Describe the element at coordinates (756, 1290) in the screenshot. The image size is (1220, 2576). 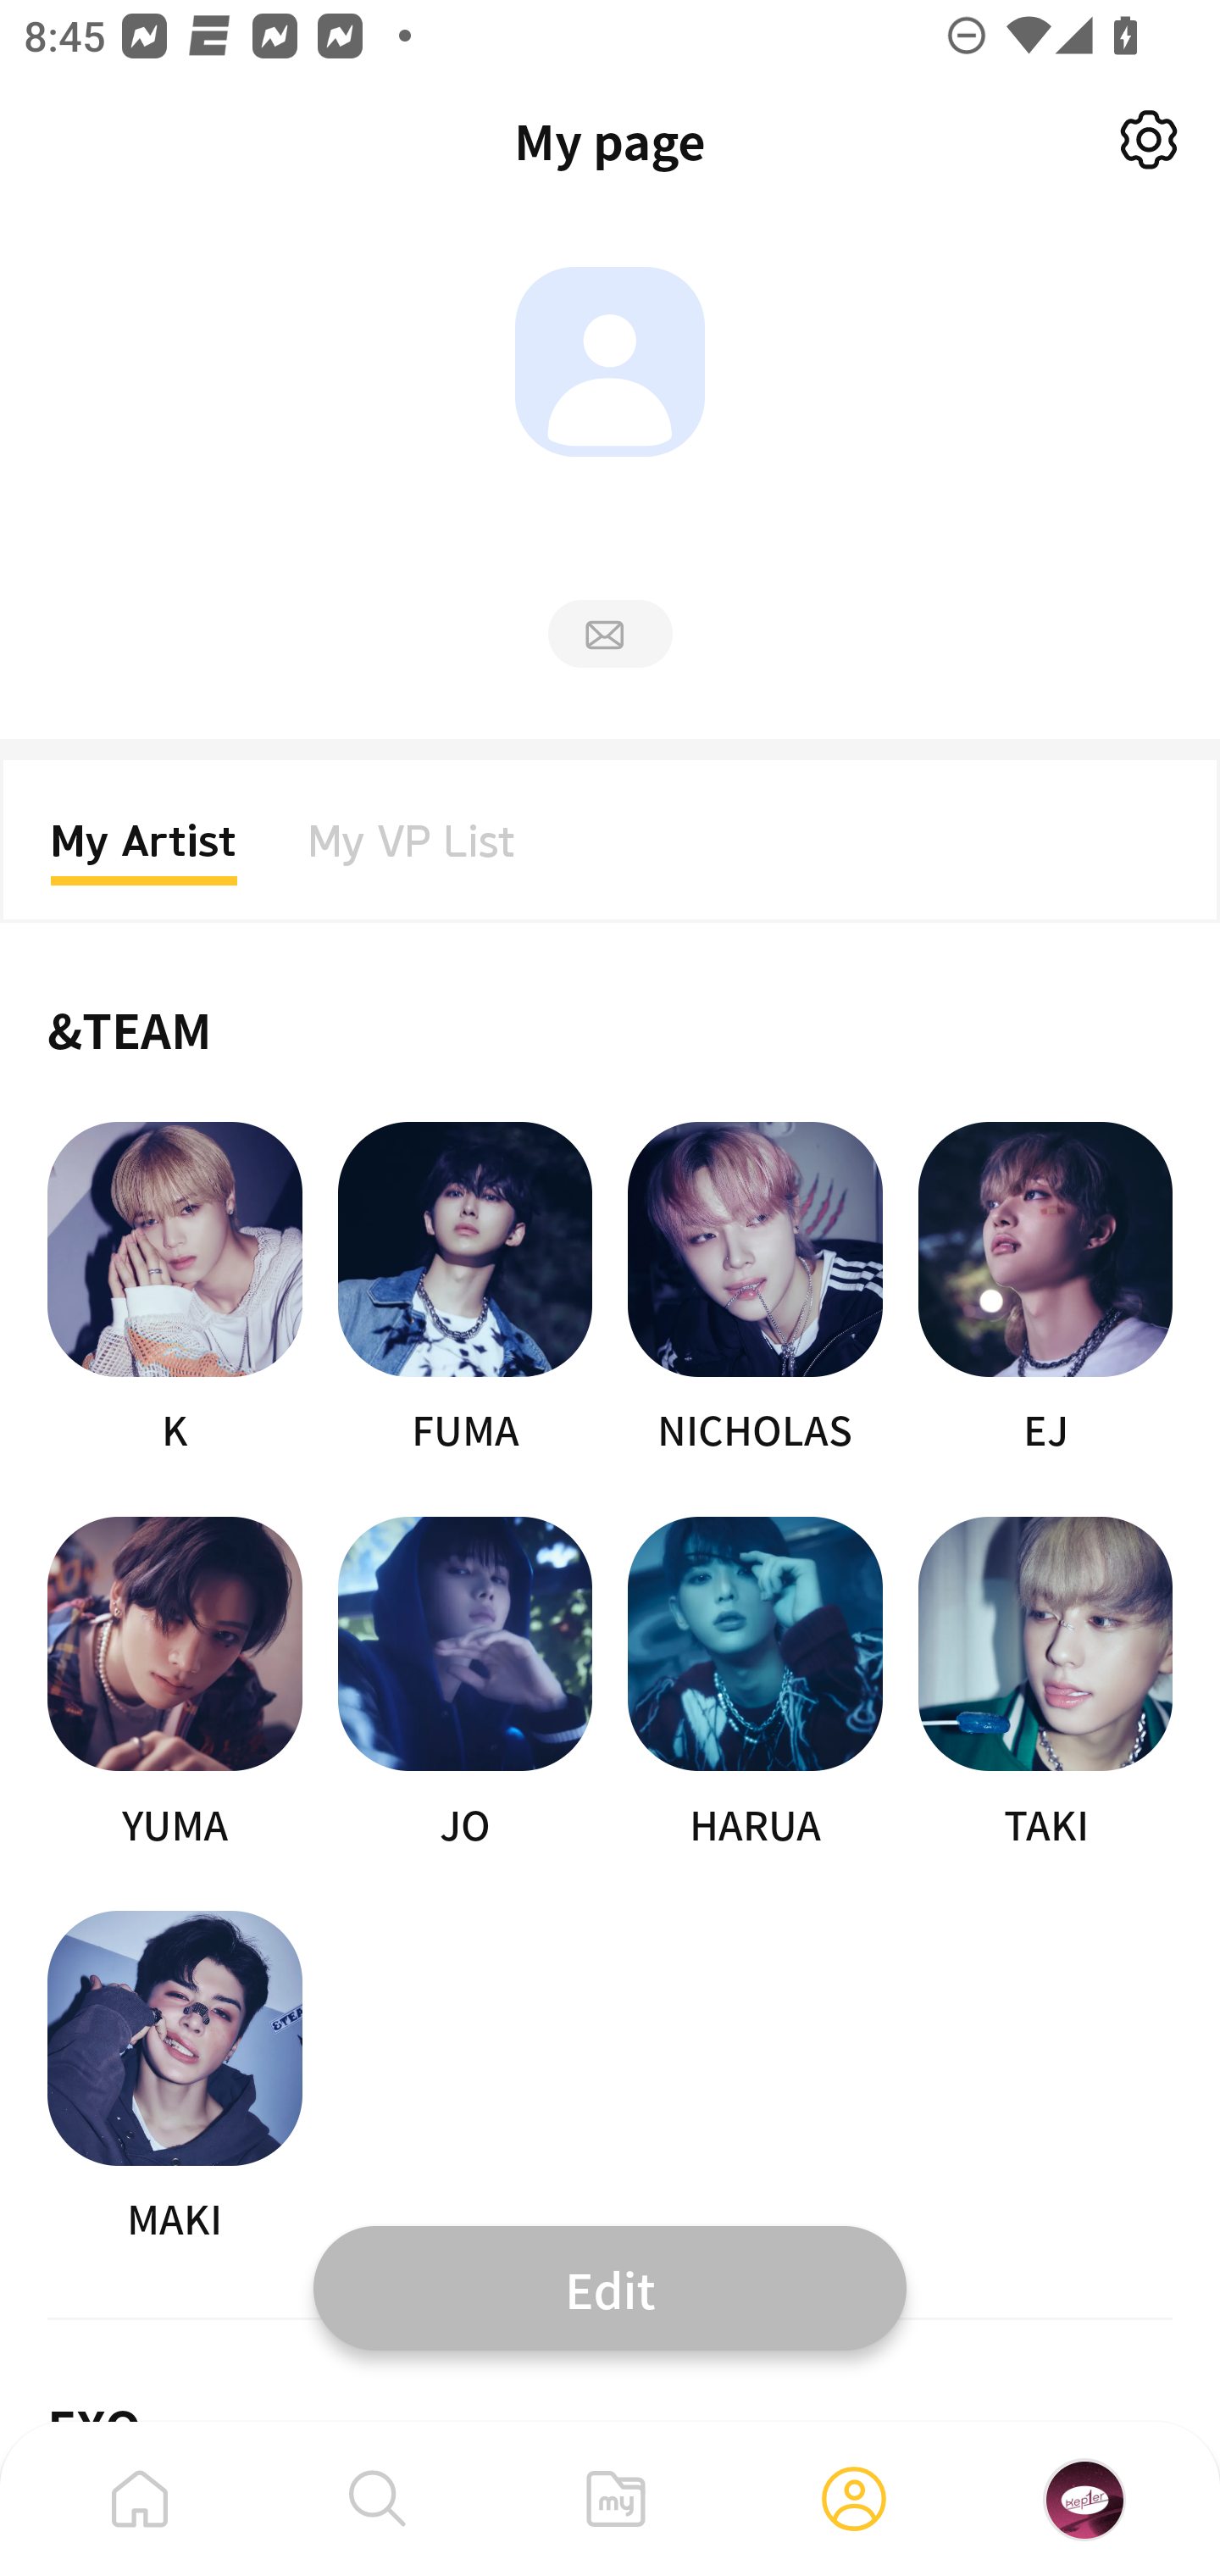
I see `NICHOLAS` at that location.